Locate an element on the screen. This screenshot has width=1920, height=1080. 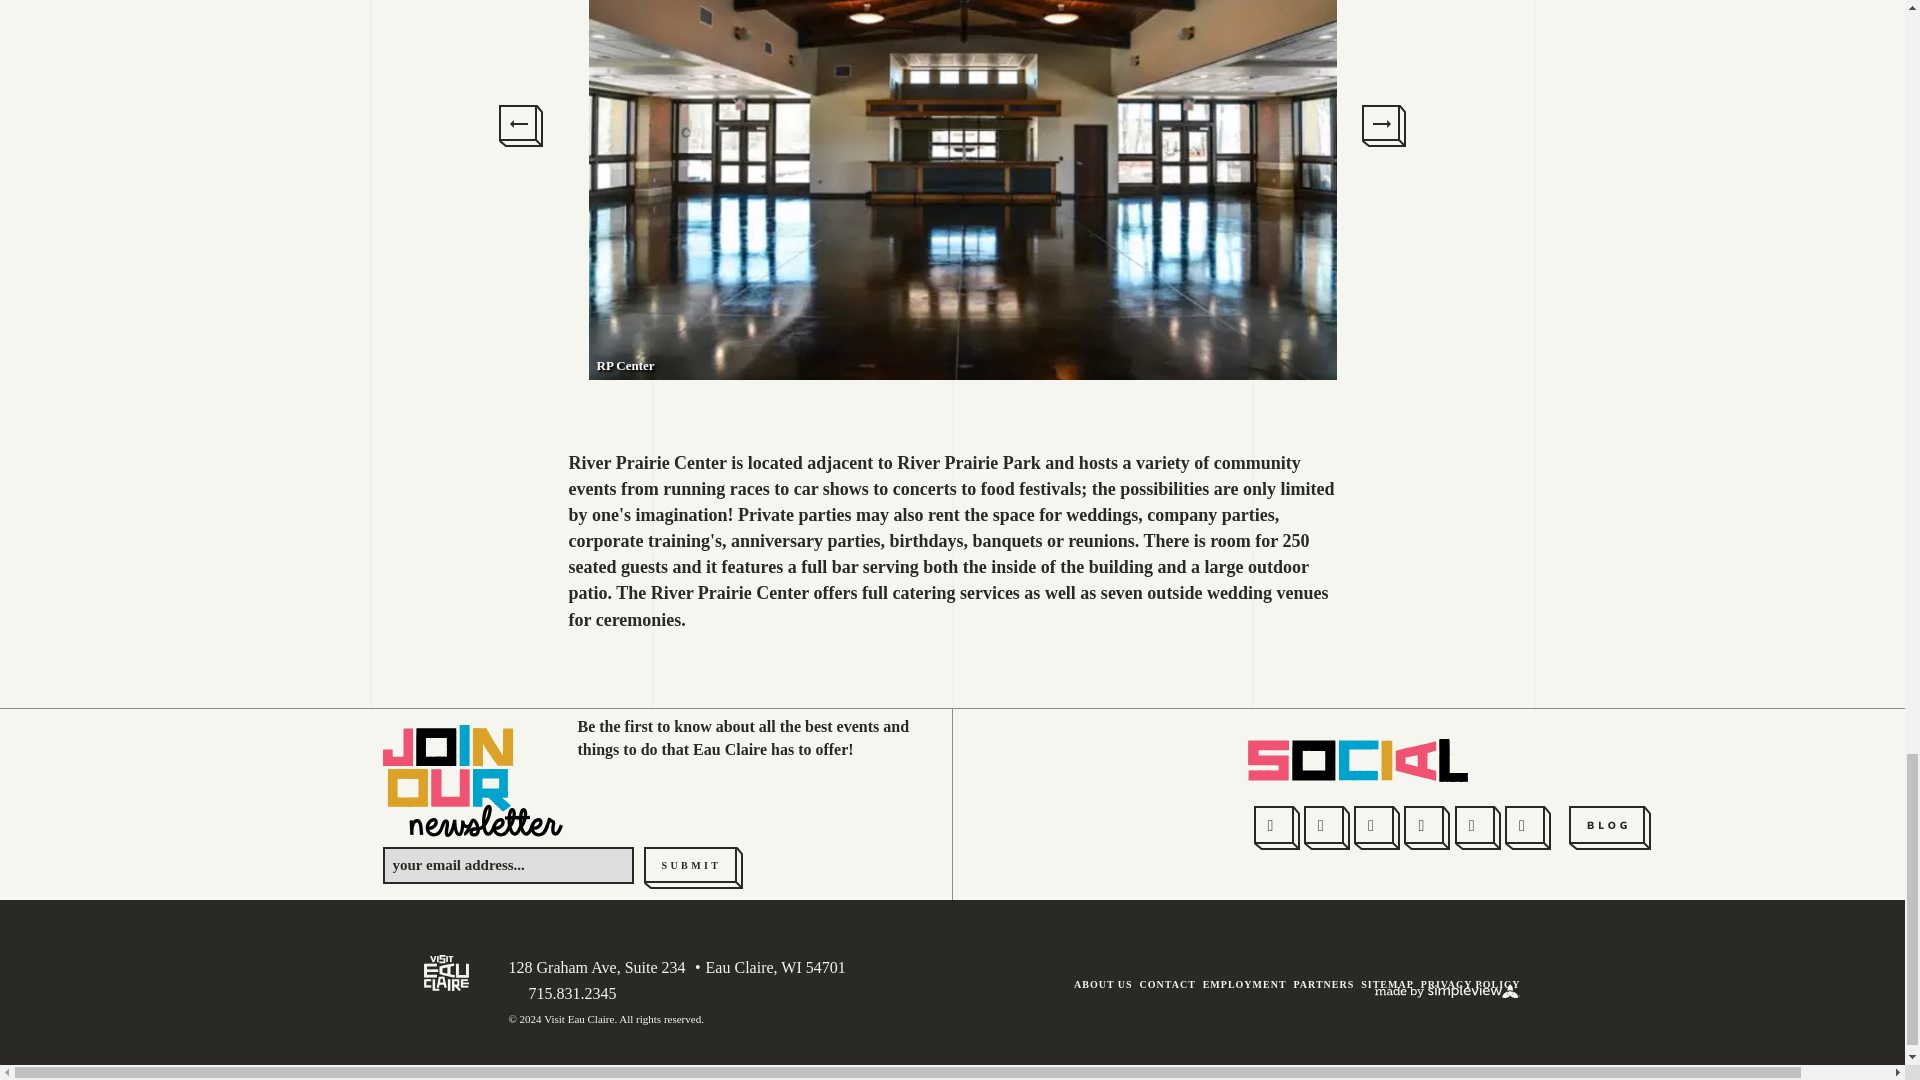
Partners is located at coordinates (1322, 984).